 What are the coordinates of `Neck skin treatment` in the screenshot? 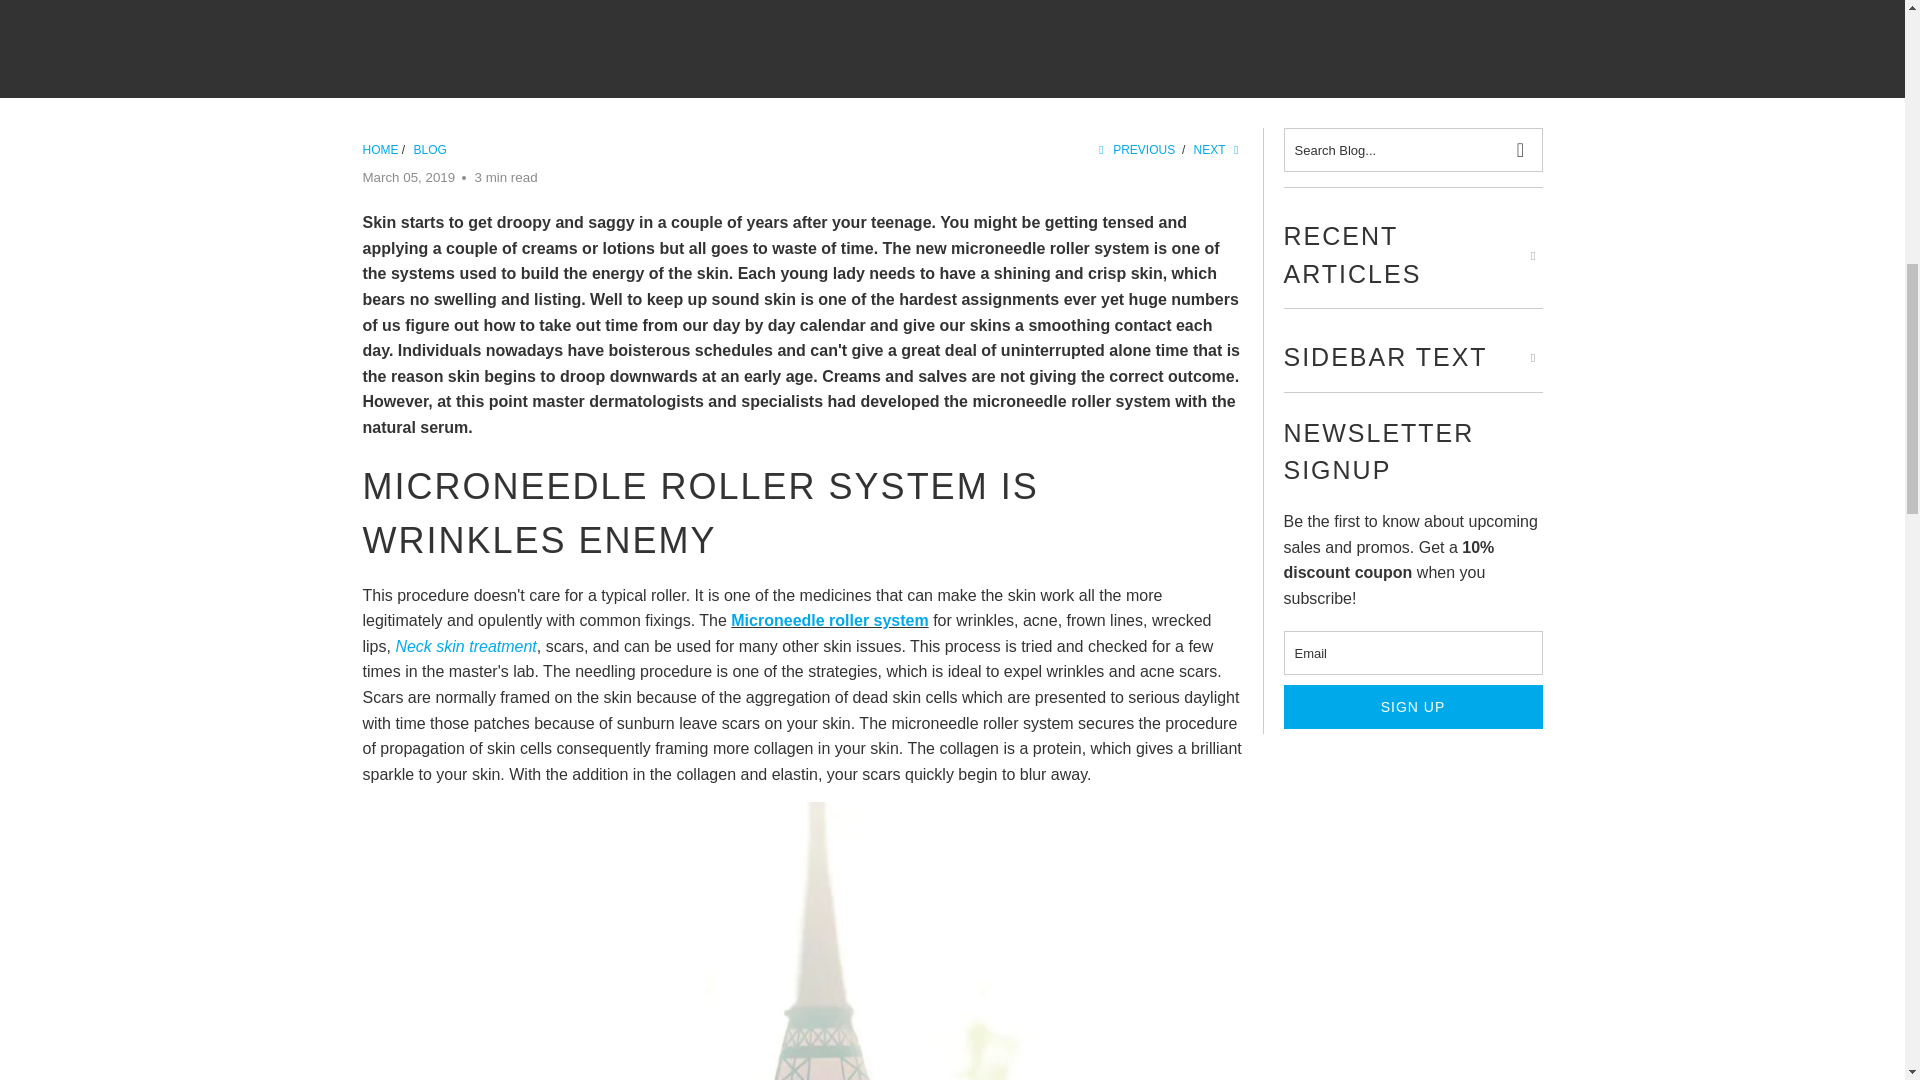 It's located at (412, 646).